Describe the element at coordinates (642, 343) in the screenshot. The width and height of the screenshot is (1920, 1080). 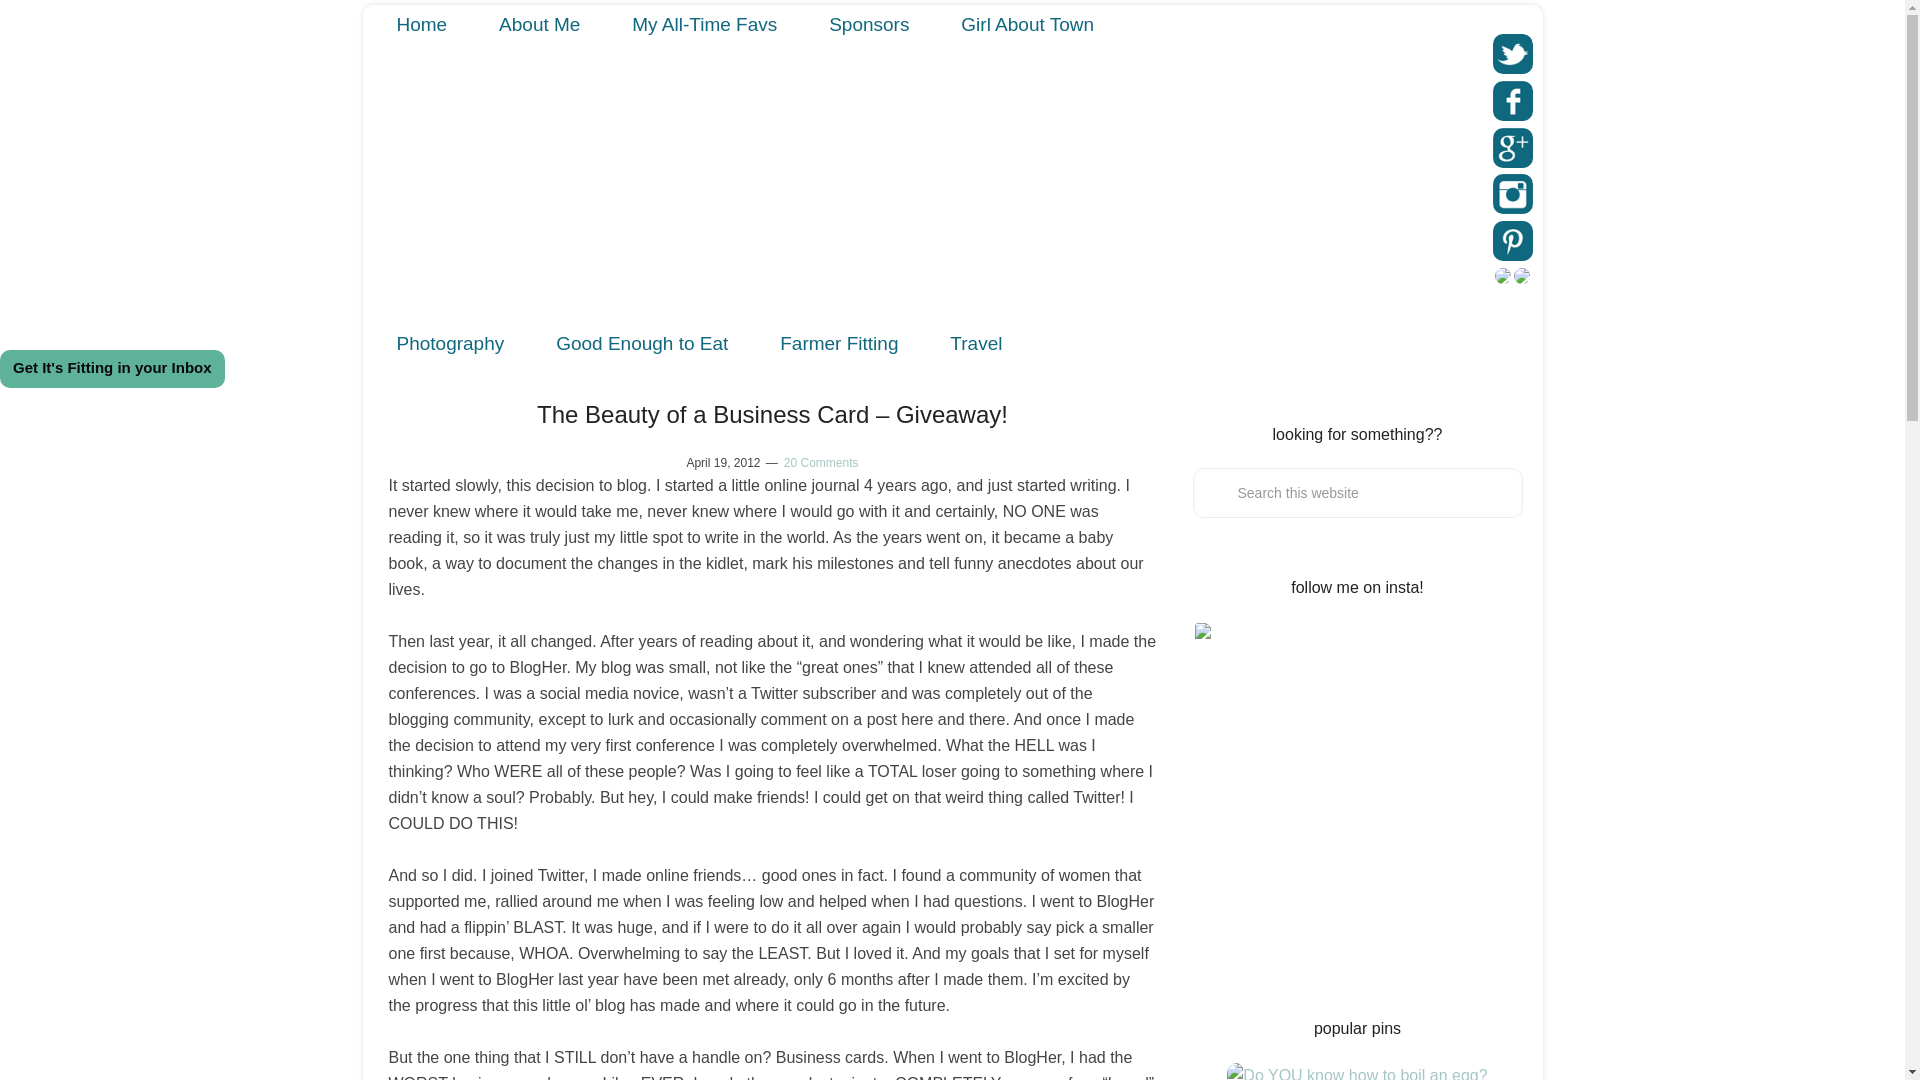
I see `Good Enough to Eat` at that location.